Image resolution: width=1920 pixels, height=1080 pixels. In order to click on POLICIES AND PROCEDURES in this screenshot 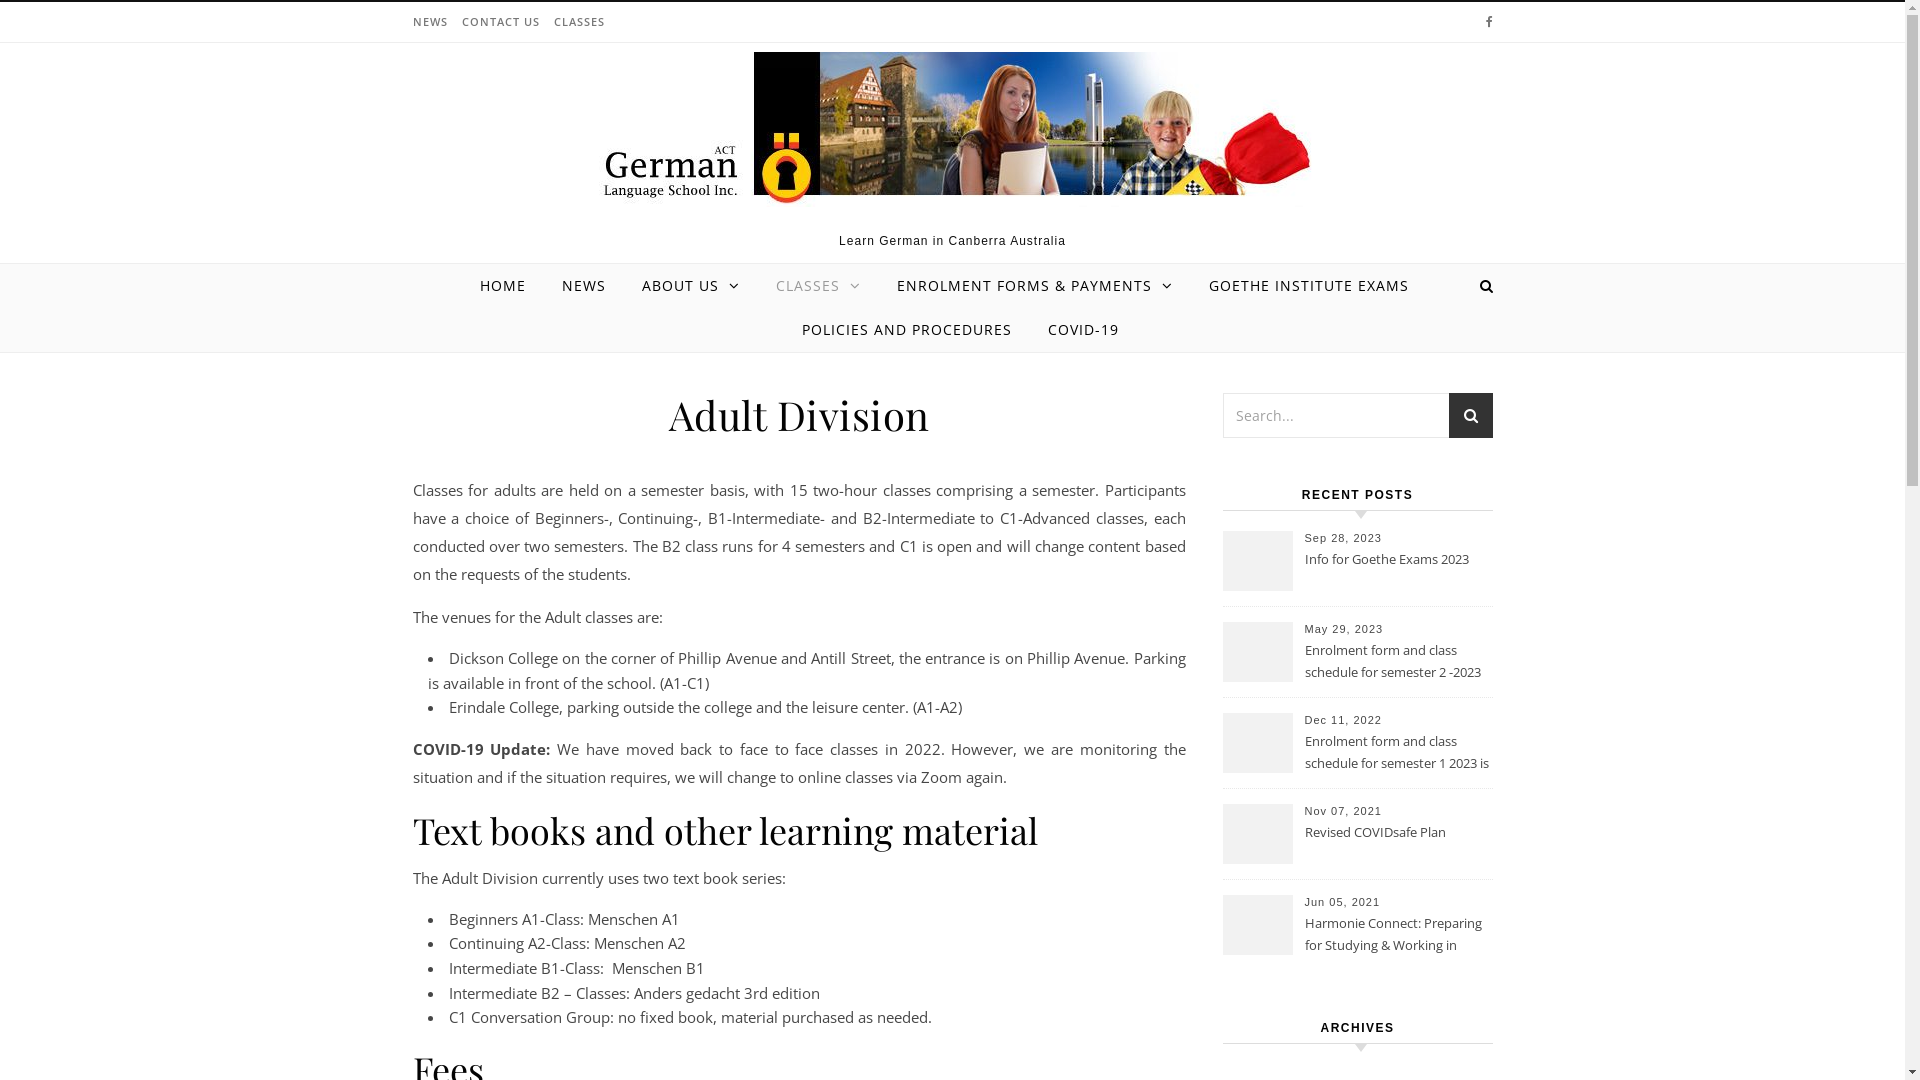, I will do `click(907, 330)`.